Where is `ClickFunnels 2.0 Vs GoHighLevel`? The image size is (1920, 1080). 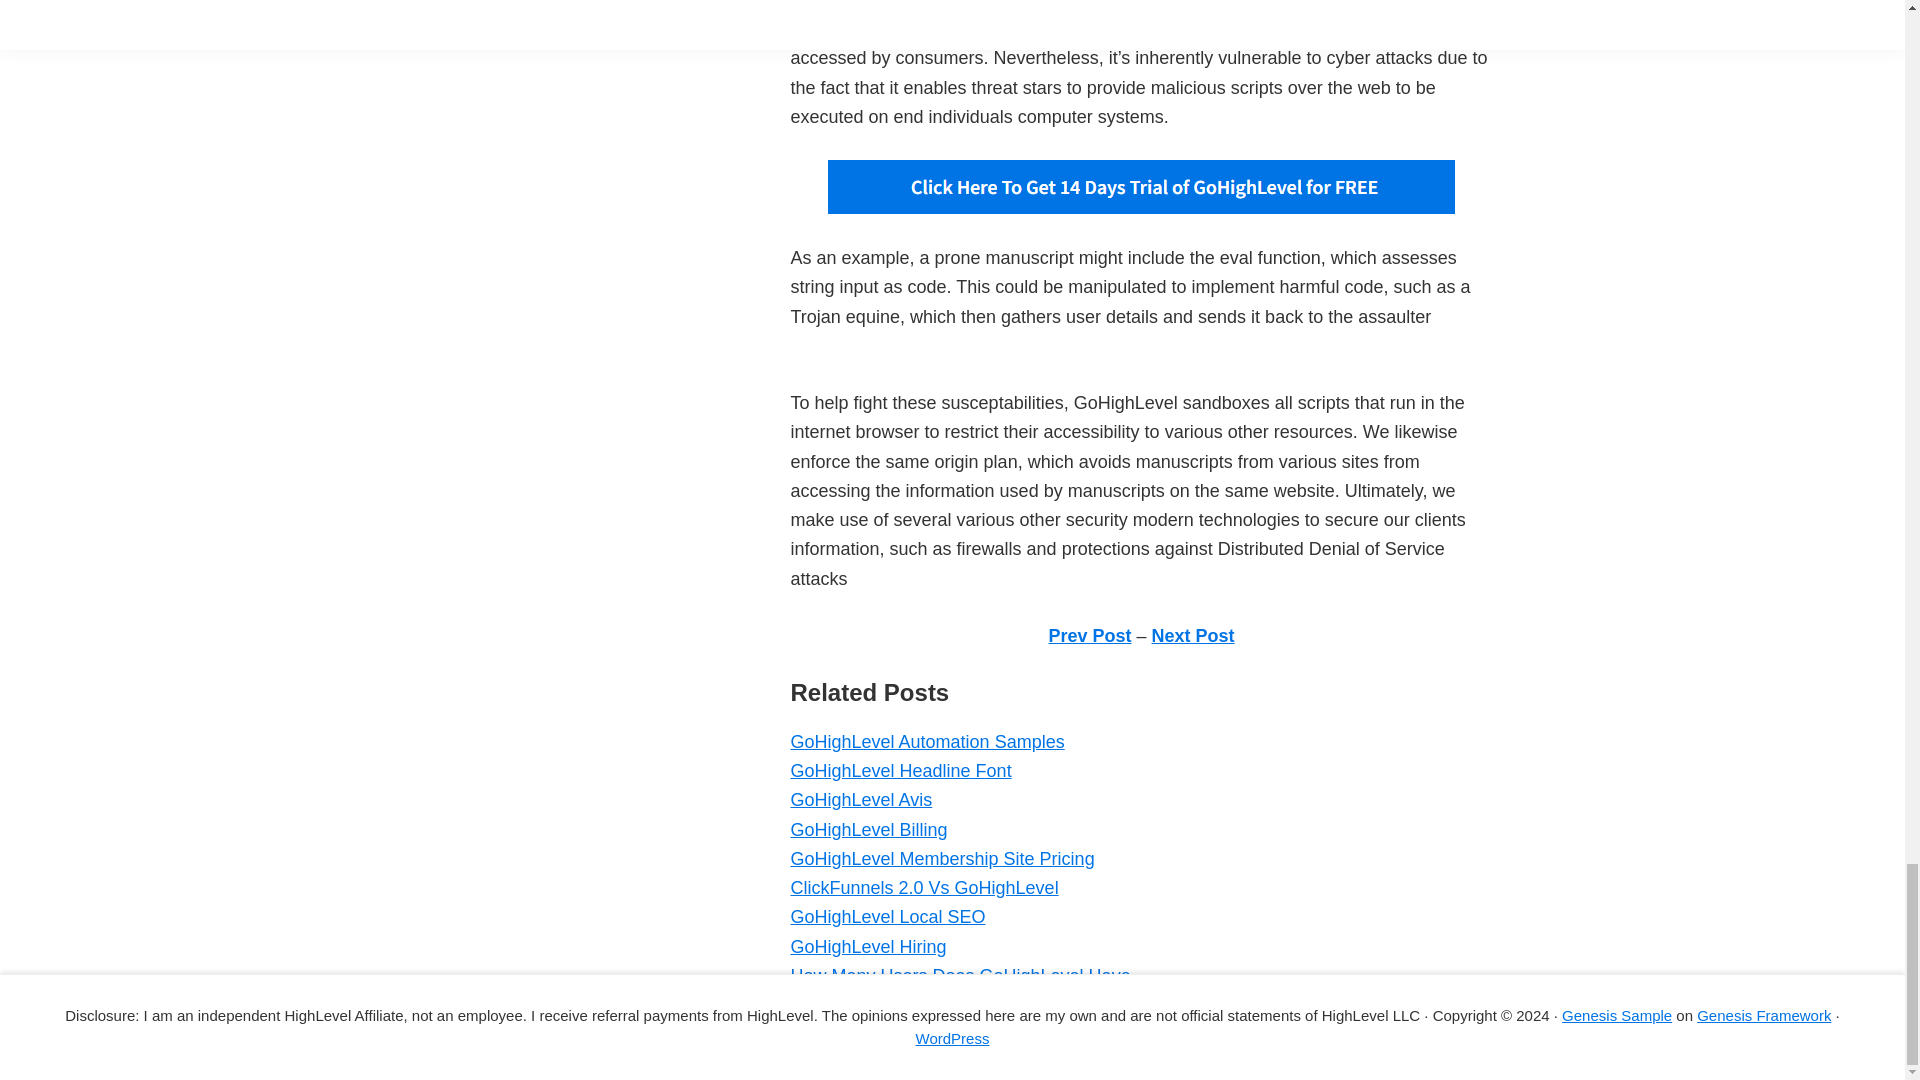
ClickFunnels 2.0 Vs GoHighLevel is located at coordinates (923, 888).